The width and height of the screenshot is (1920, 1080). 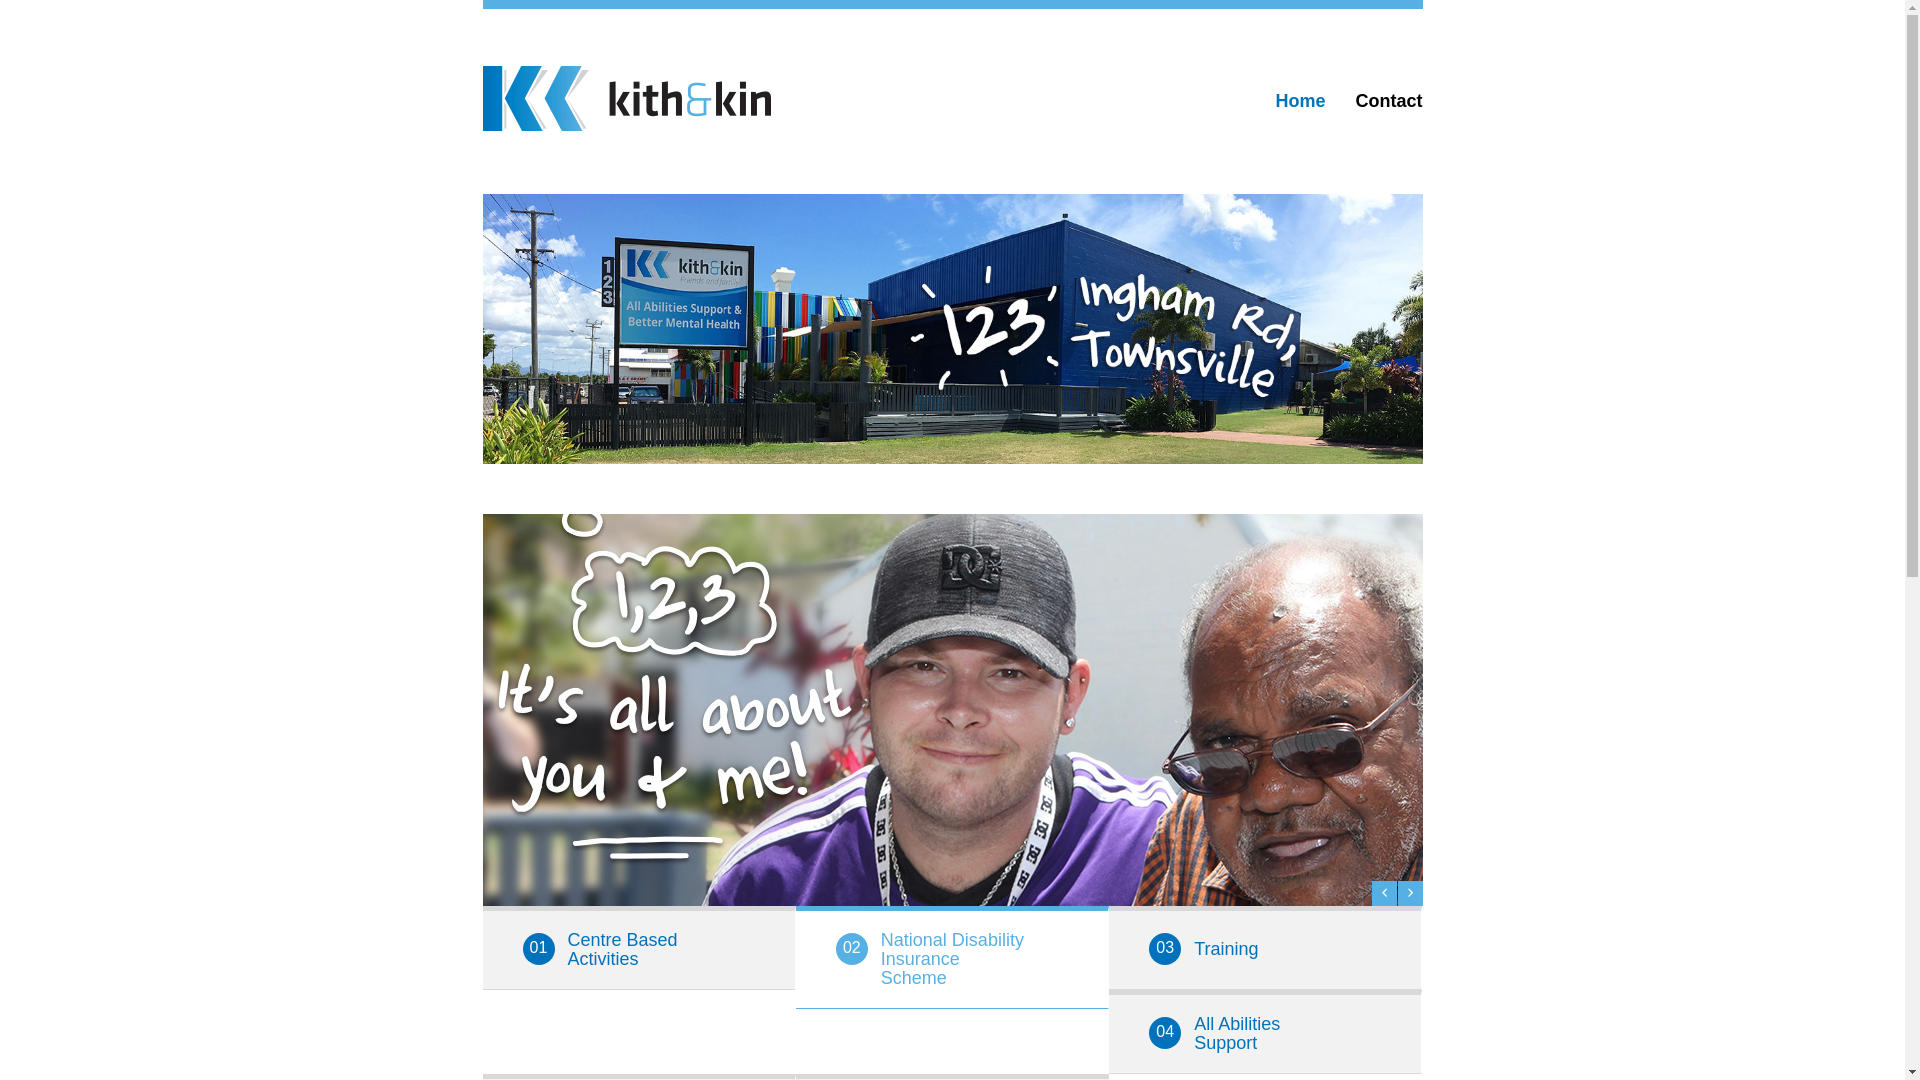 I want to click on Contact, so click(x=1390, y=114).